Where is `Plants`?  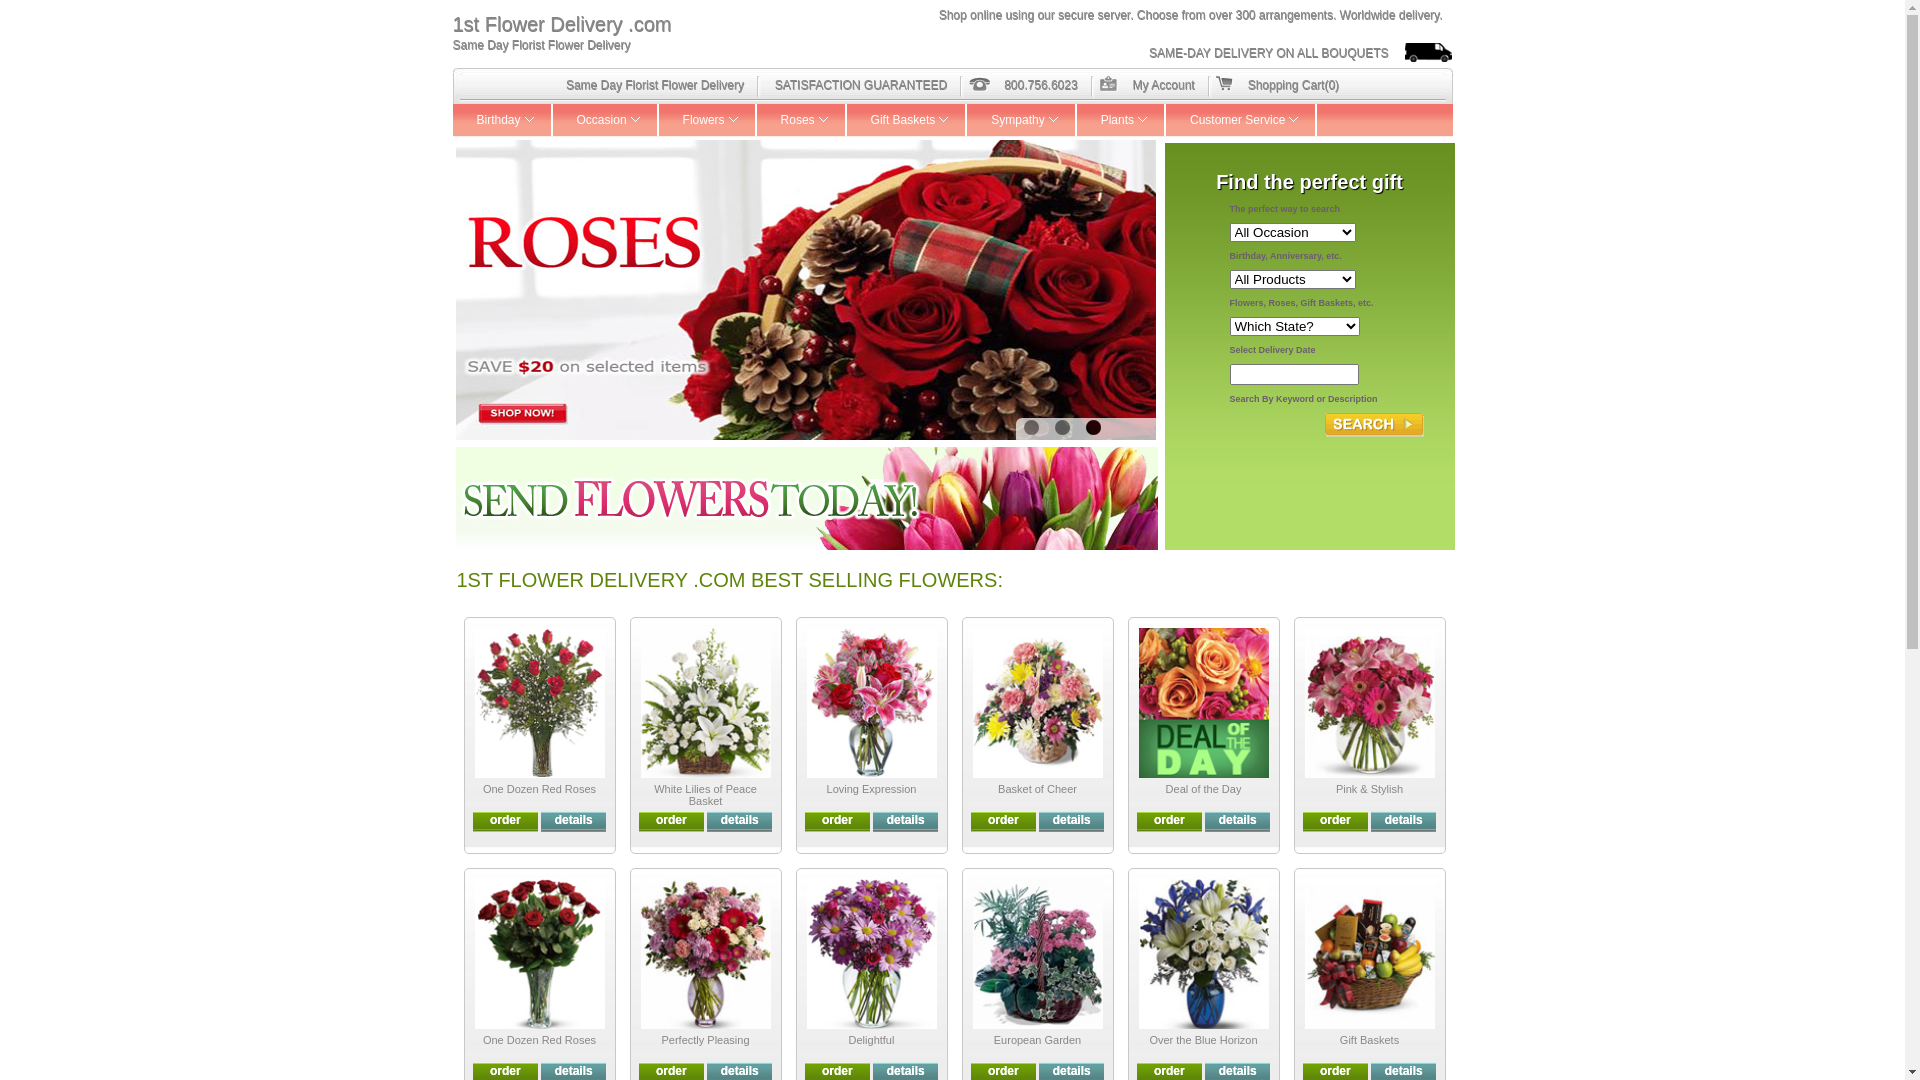 Plants is located at coordinates (1122, 120).